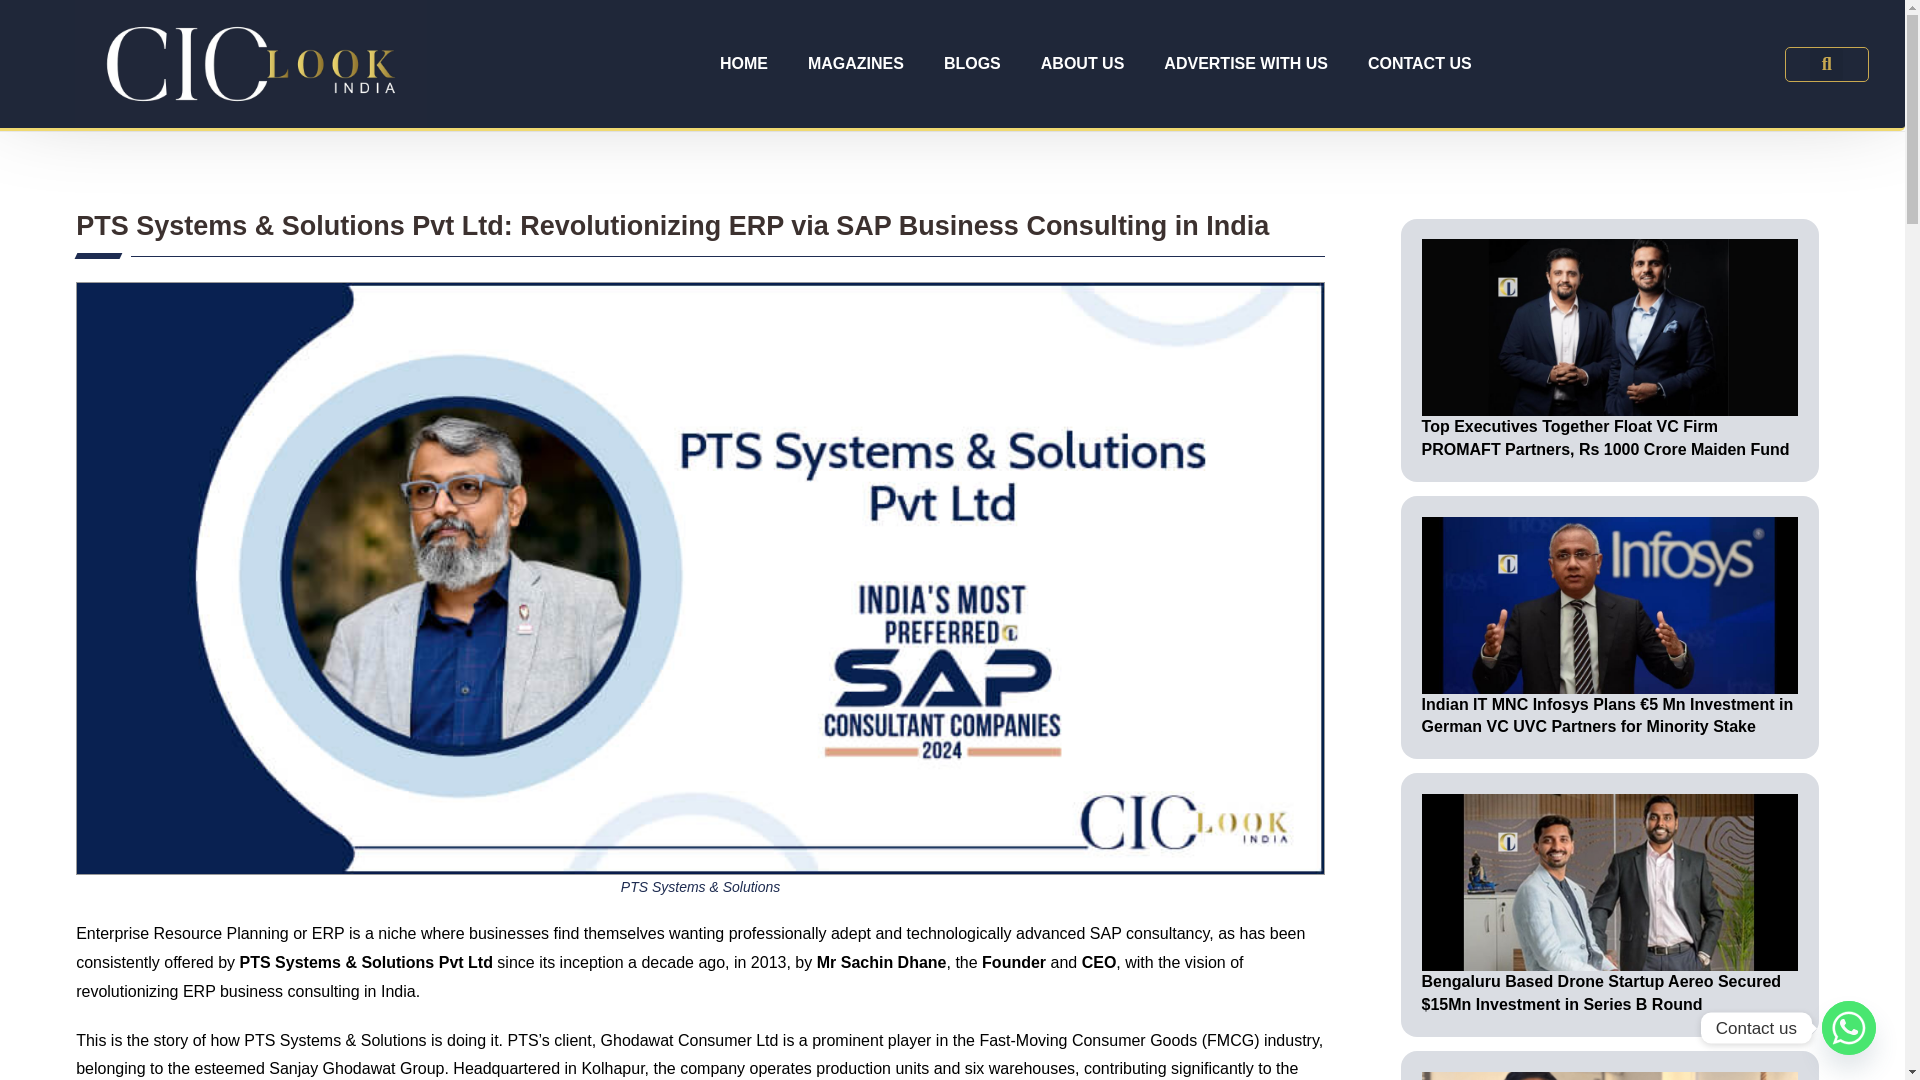 Image resolution: width=1920 pixels, height=1080 pixels. Describe the element at coordinates (1246, 64) in the screenshot. I see `ADVERTISE WITH US` at that location.